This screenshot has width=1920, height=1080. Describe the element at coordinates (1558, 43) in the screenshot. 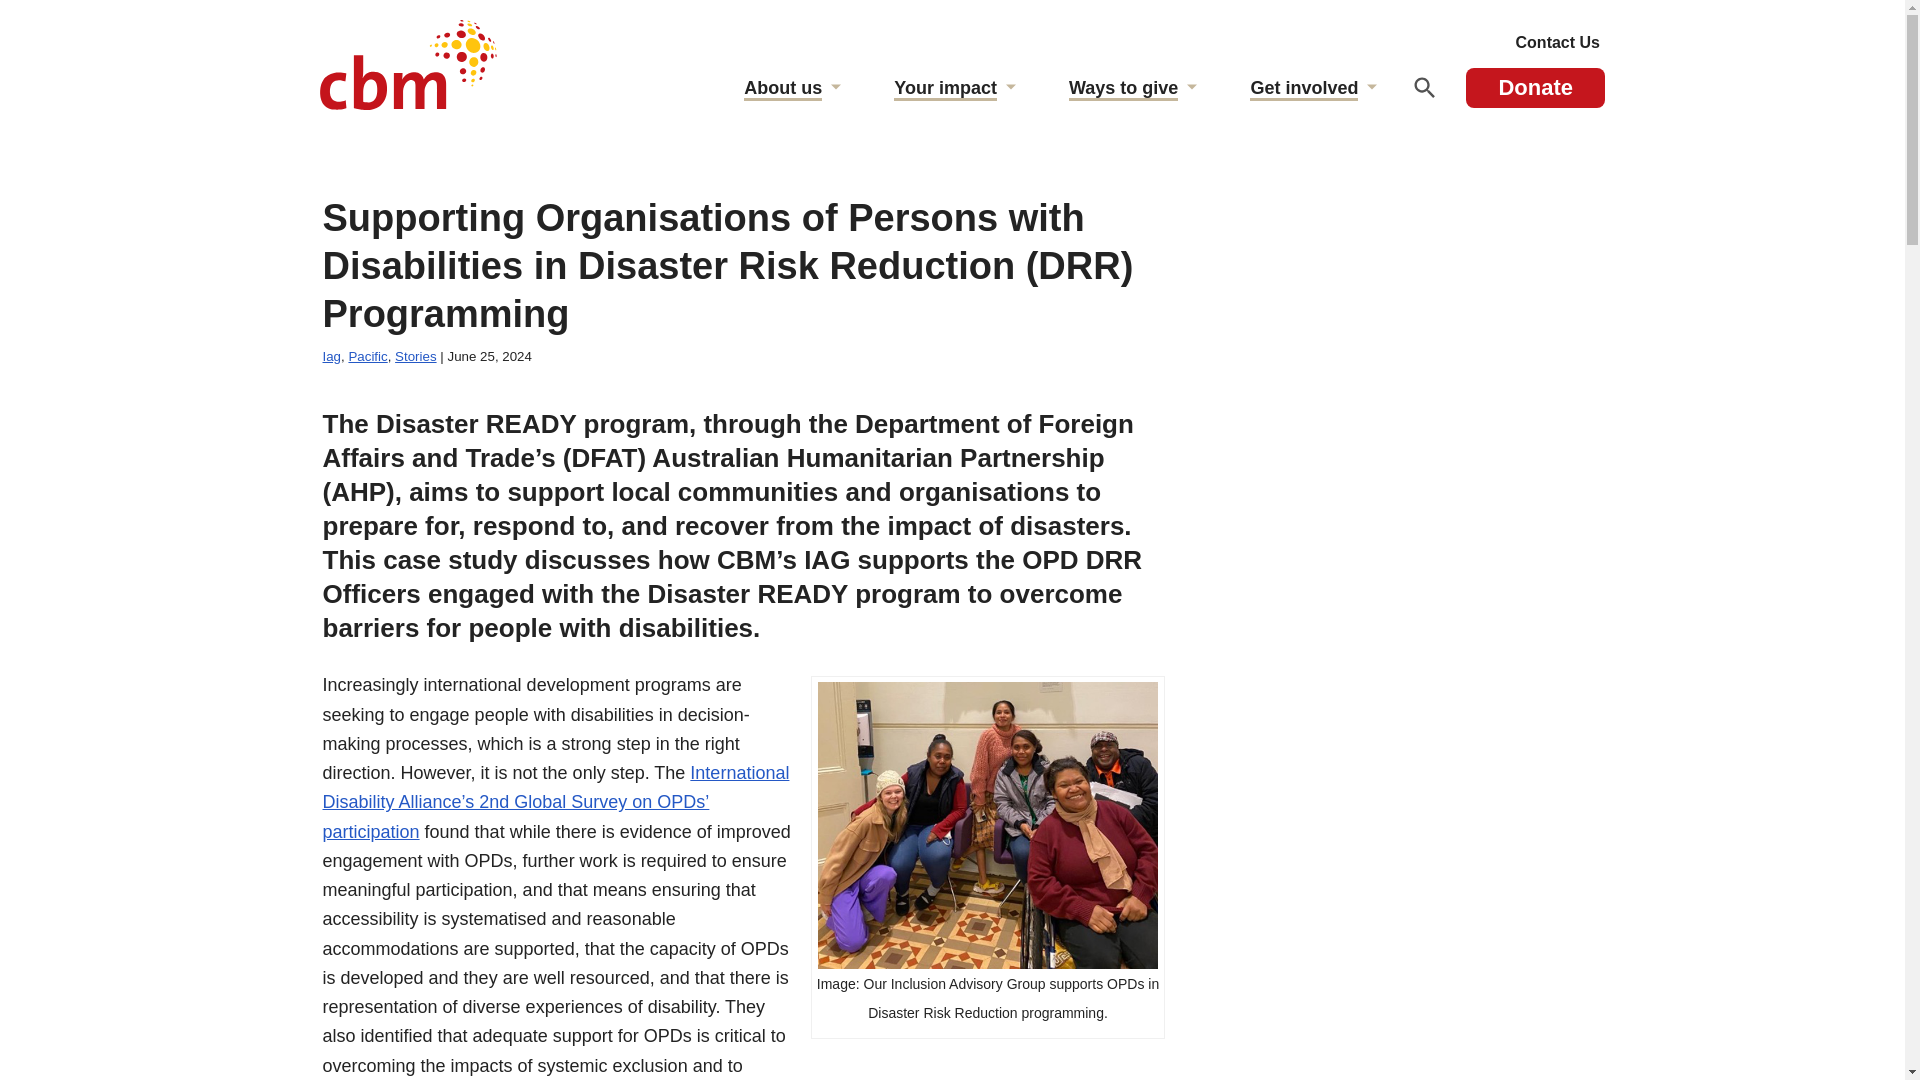

I see `Contact Us` at that location.